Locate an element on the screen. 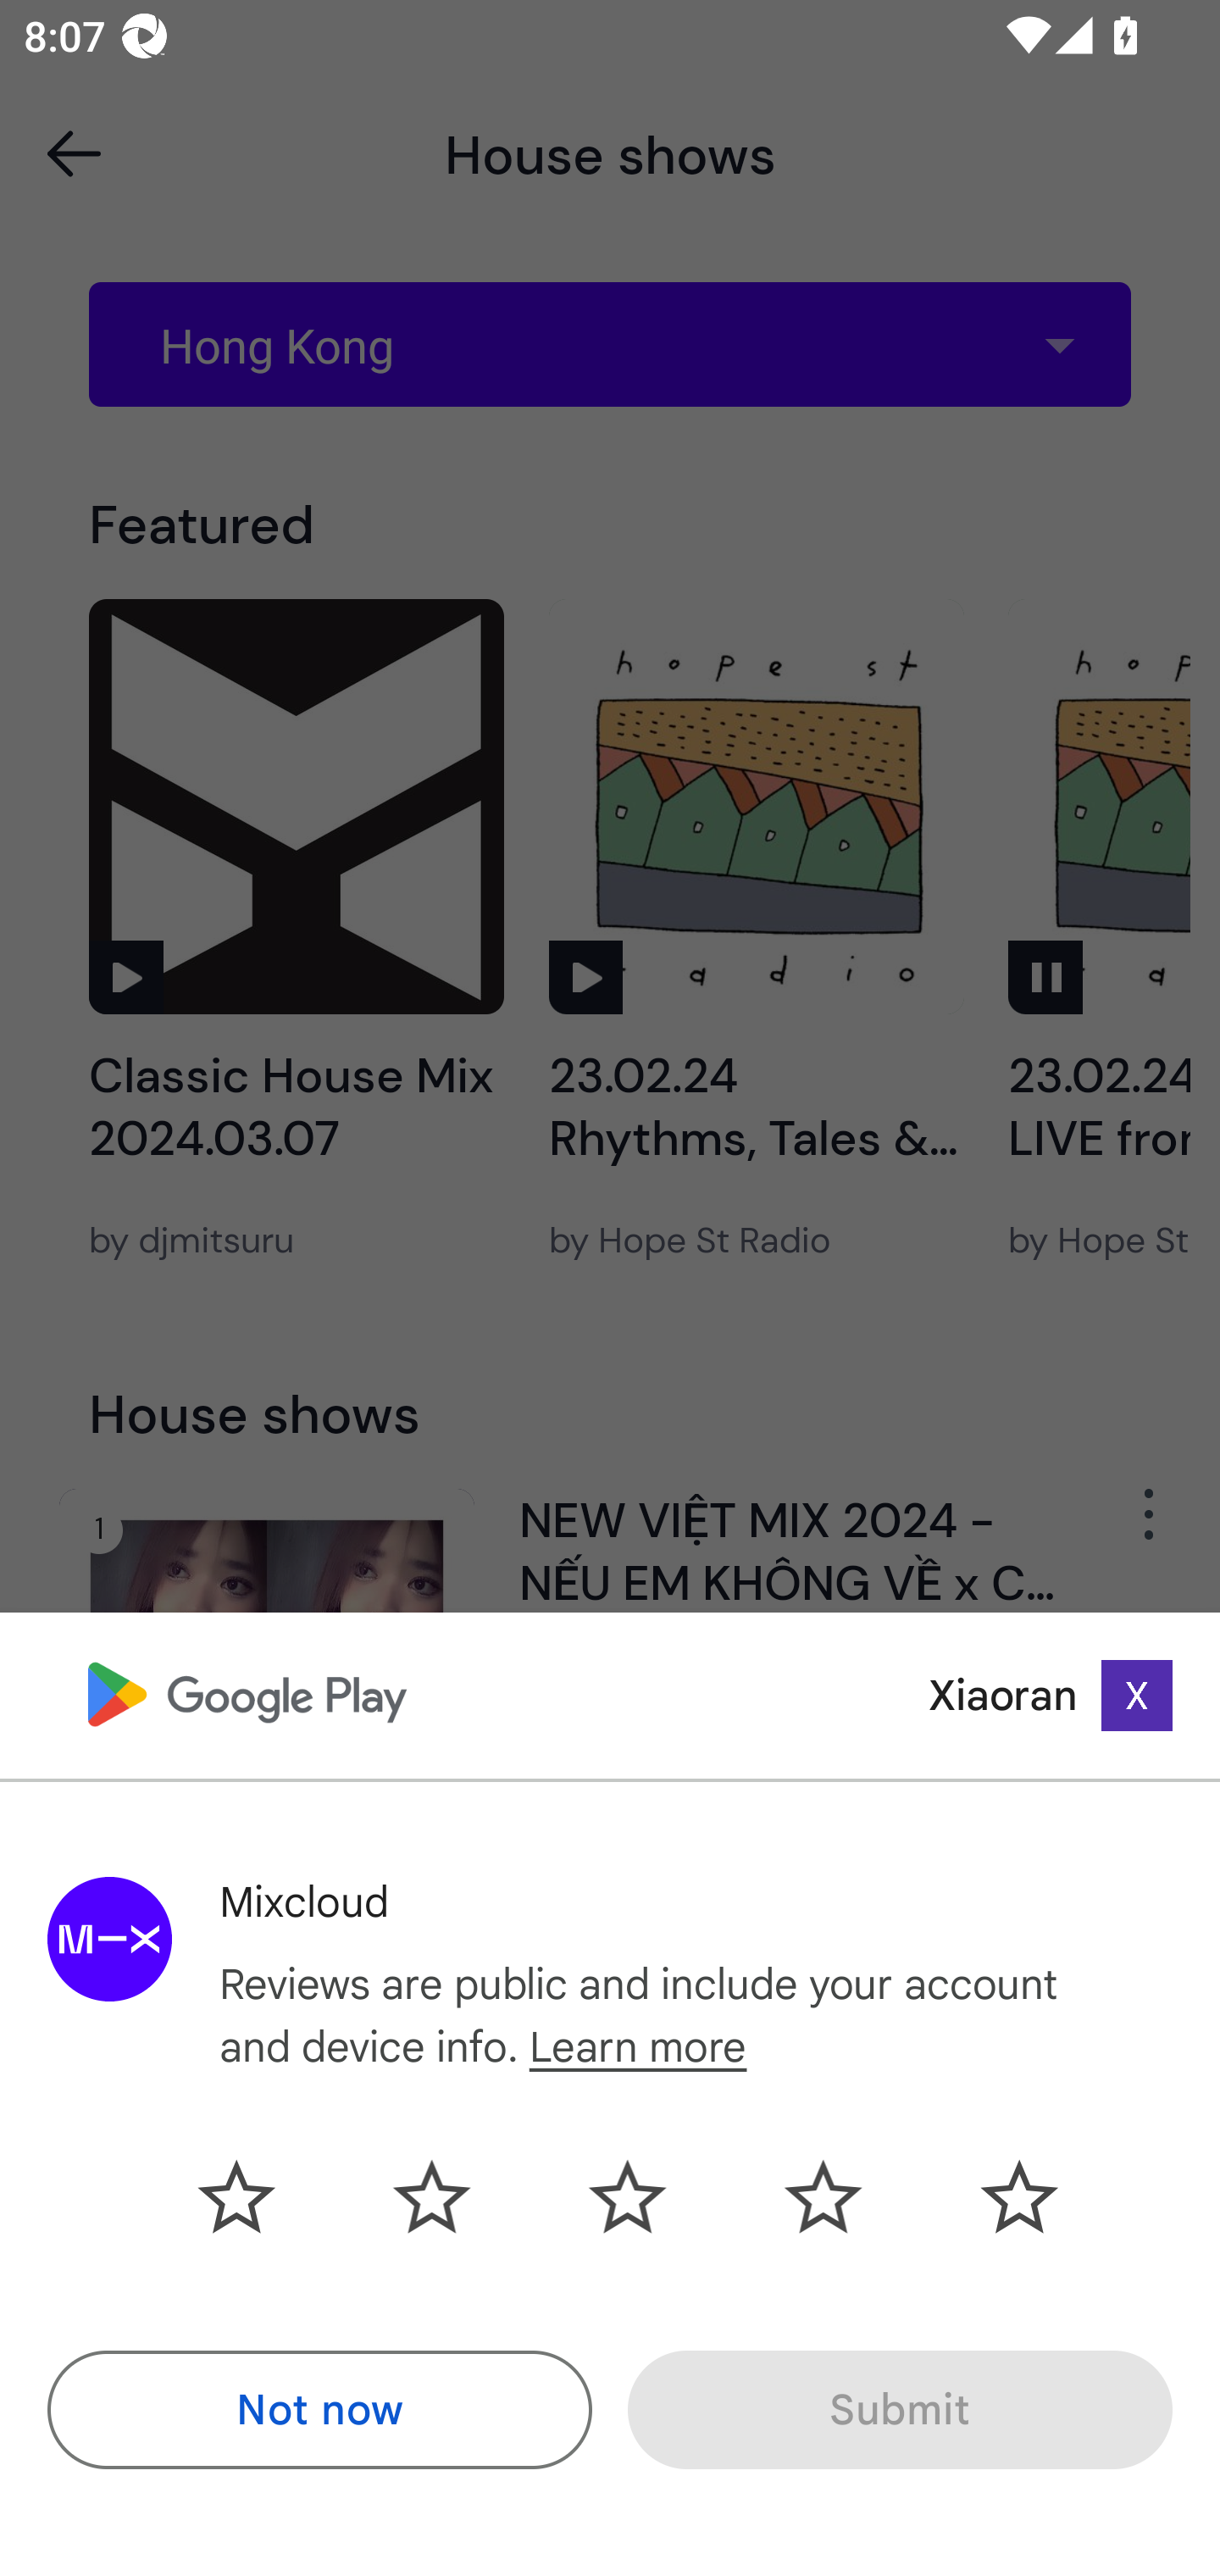 The width and height of the screenshot is (1220, 2576). First star unselected is located at coordinates (261, 2196).